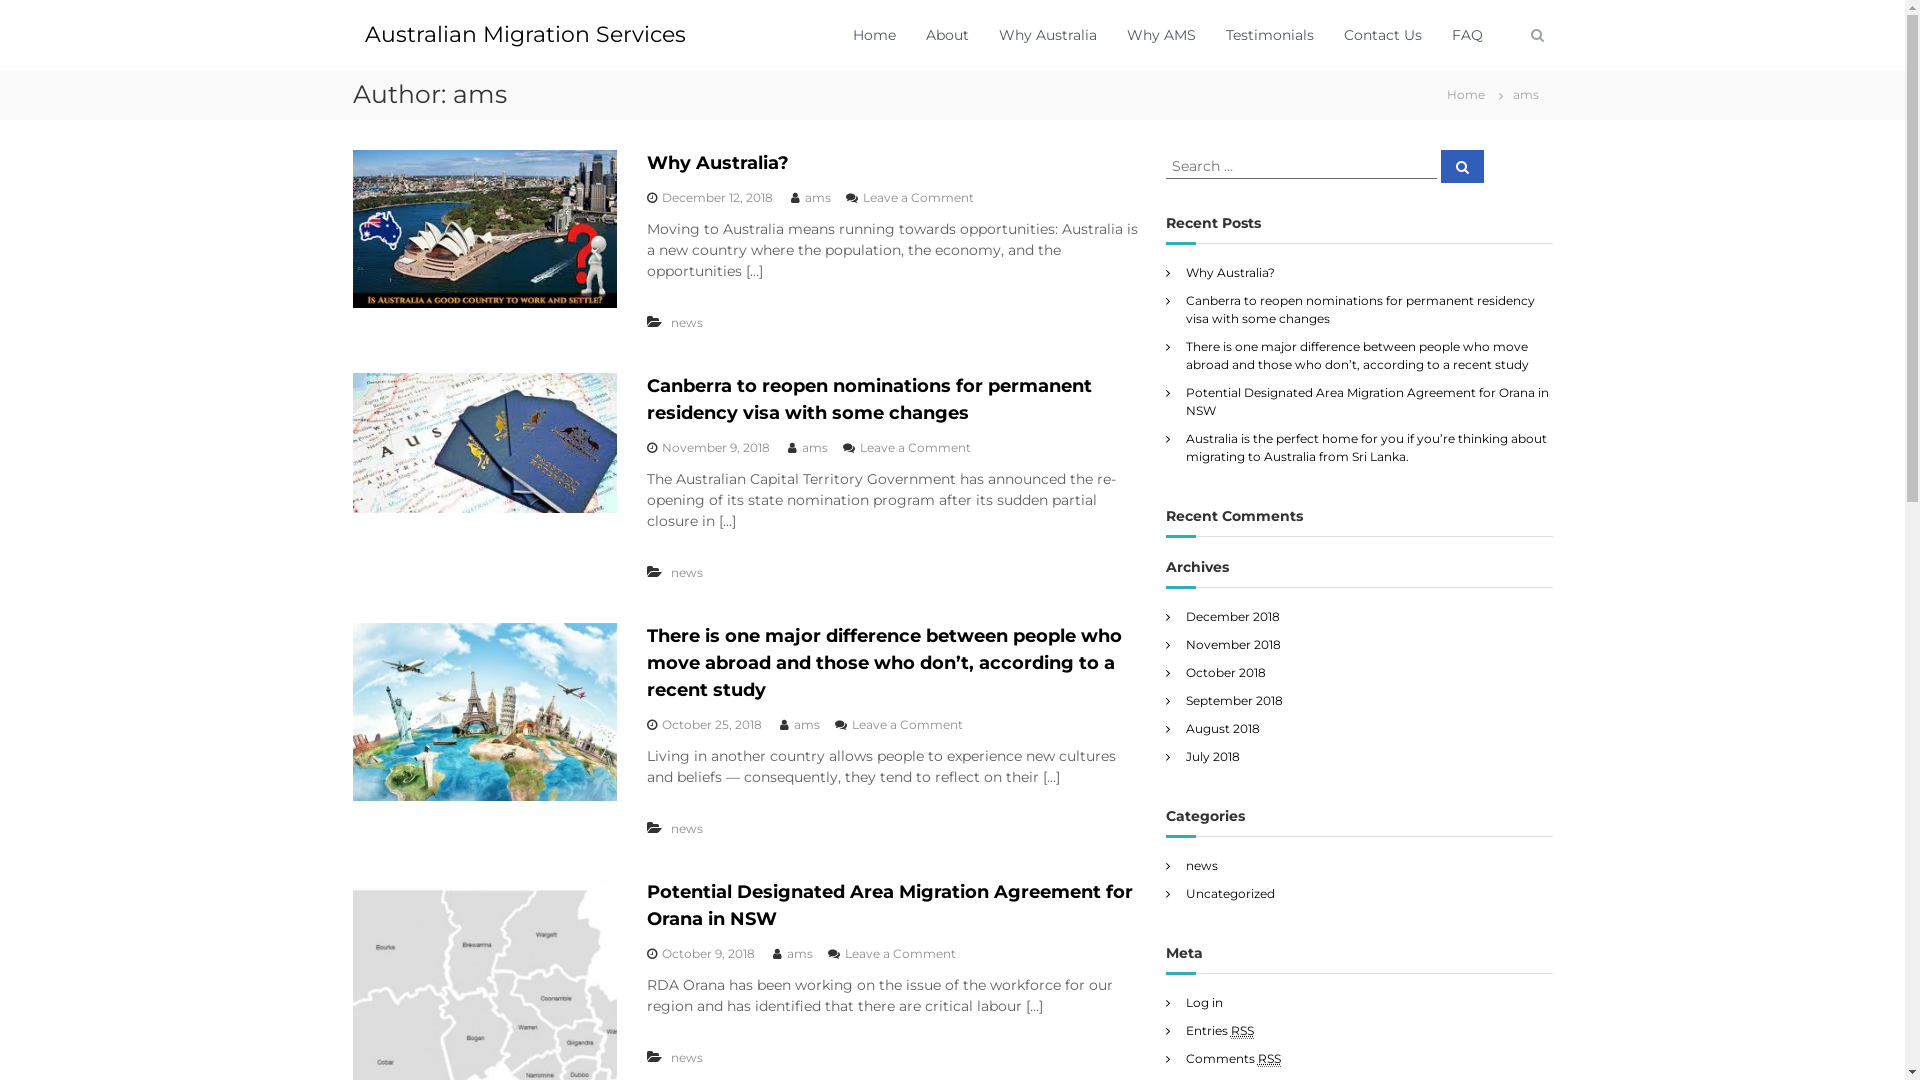 The width and height of the screenshot is (1920, 1080). What do you see at coordinates (1234, 1058) in the screenshot?
I see `Comments RSS` at bounding box center [1234, 1058].